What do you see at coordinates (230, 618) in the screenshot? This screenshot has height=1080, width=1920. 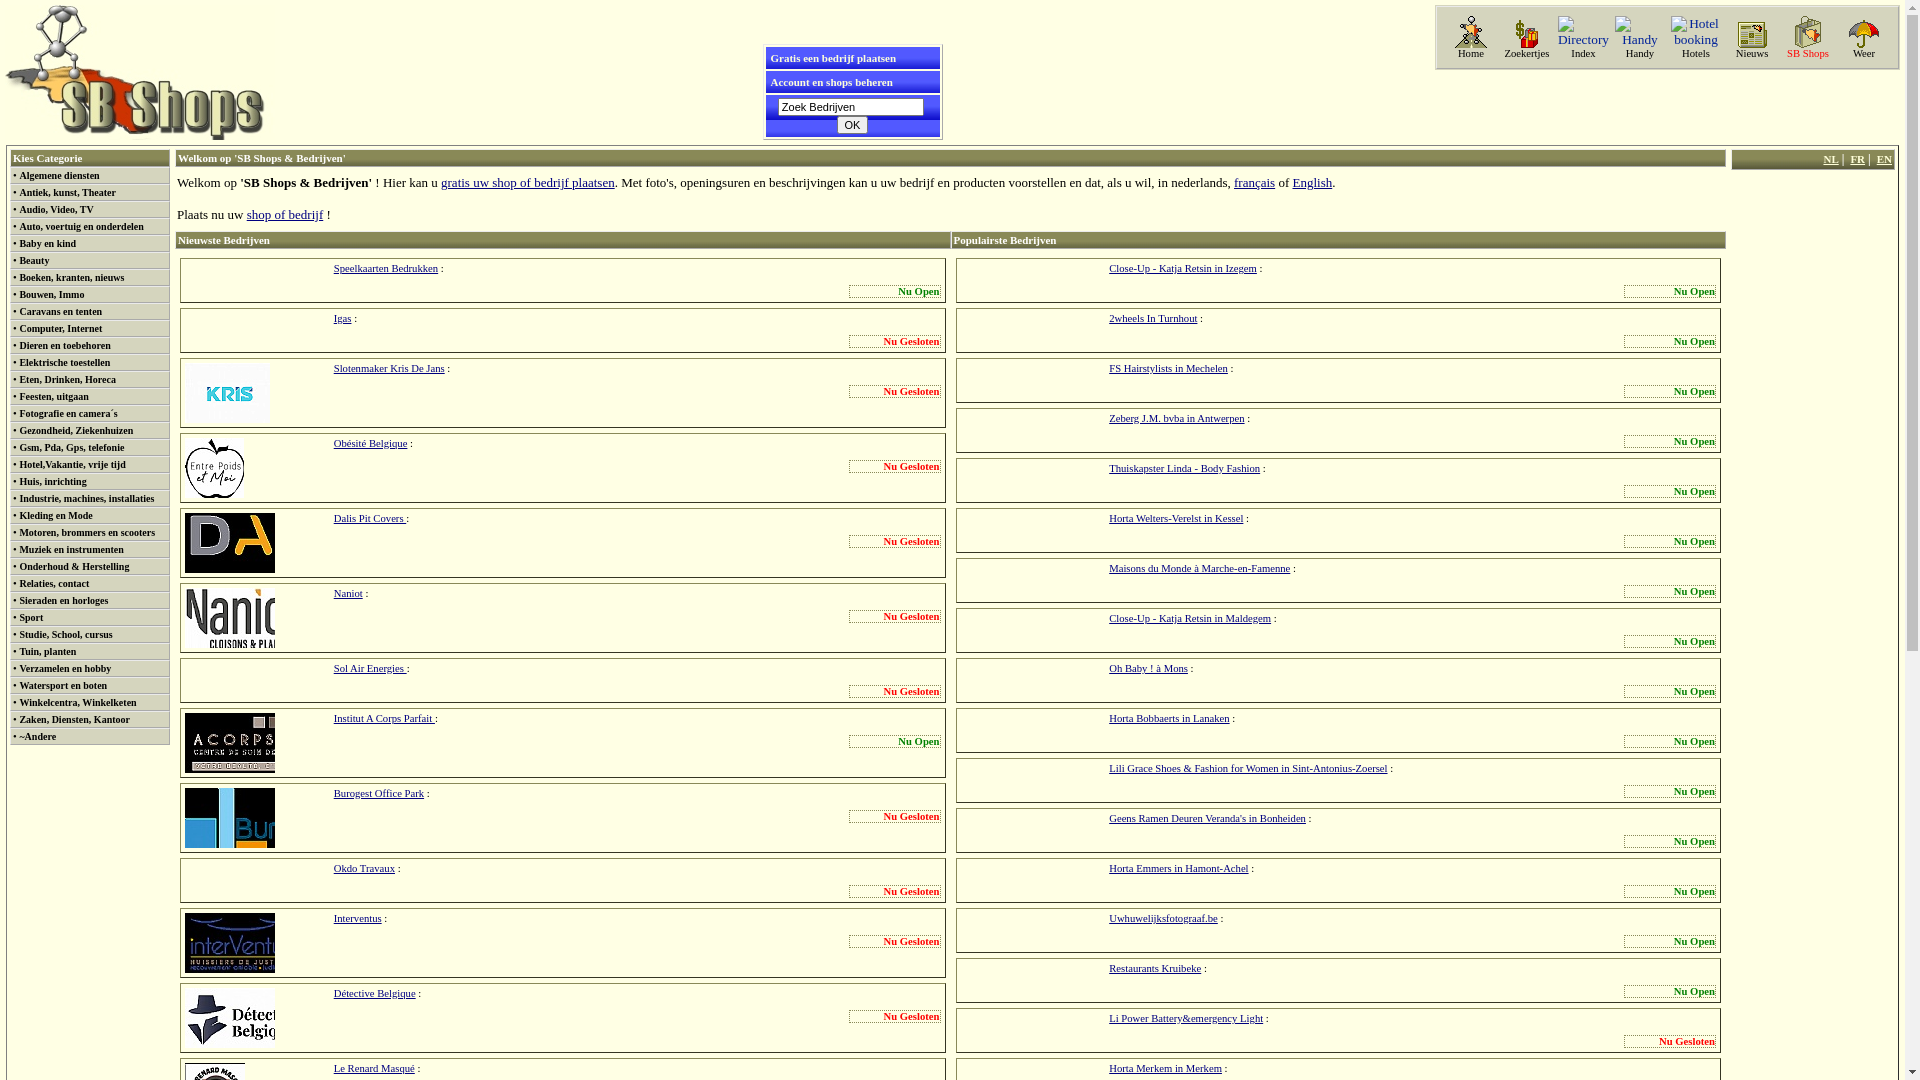 I see `Naniot` at bounding box center [230, 618].